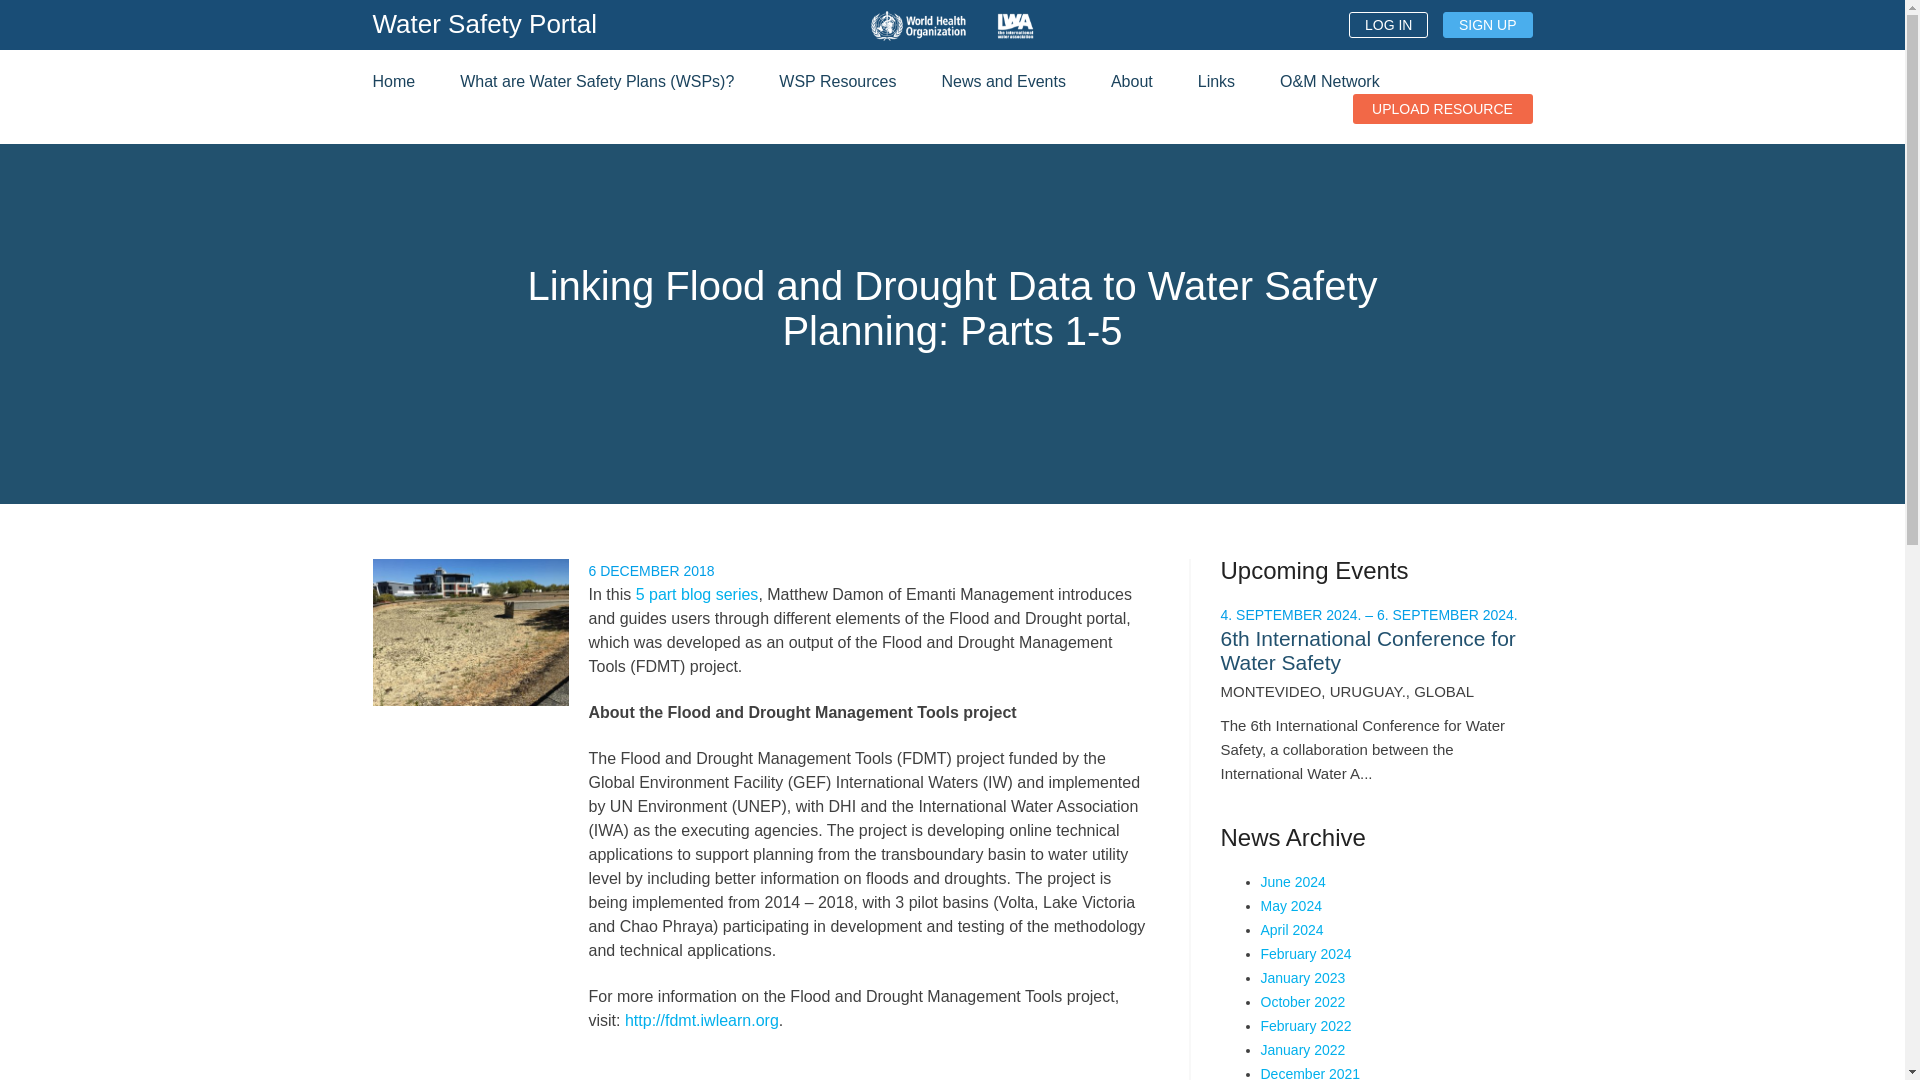 This screenshot has width=1920, height=1080. Describe the element at coordinates (1488, 24) in the screenshot. I see `SIGN UP` at that location.